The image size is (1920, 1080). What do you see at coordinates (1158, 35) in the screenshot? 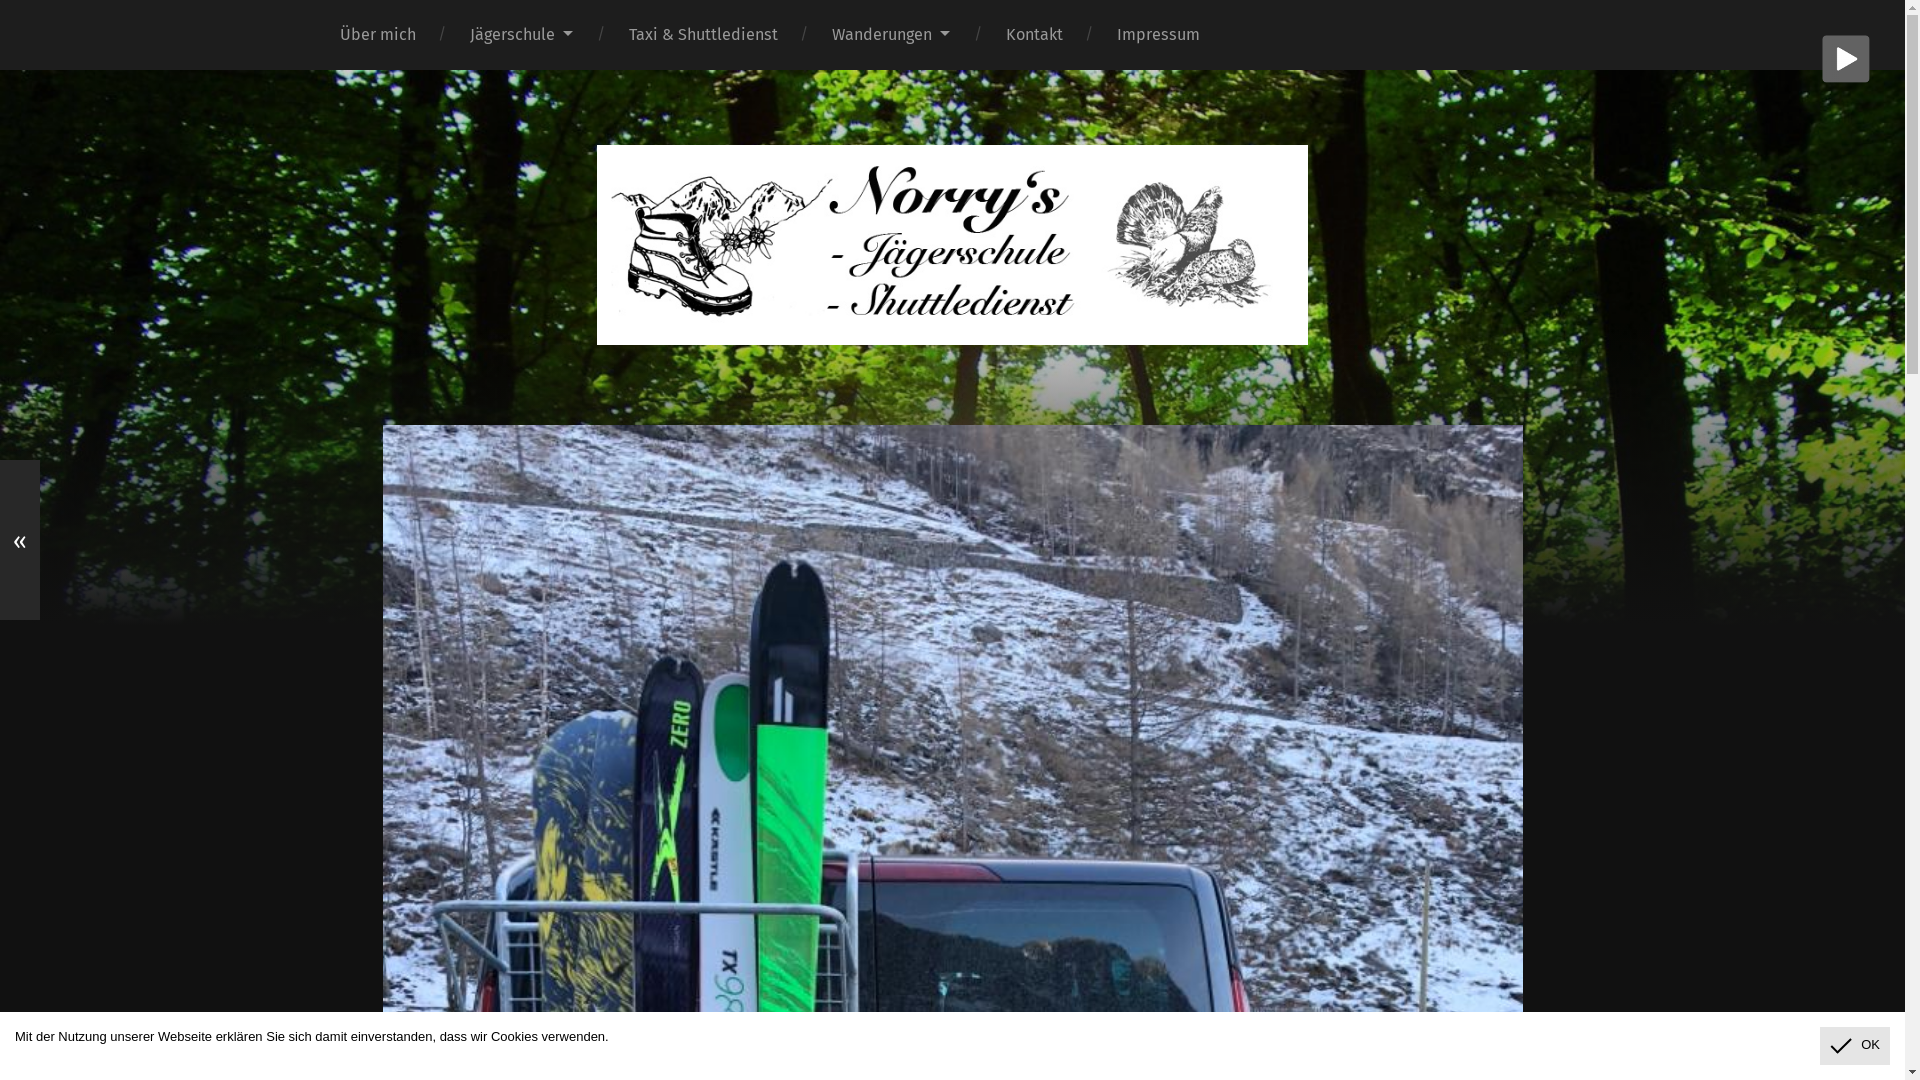
I see `Impressum` at bounding box center [1158, 35].